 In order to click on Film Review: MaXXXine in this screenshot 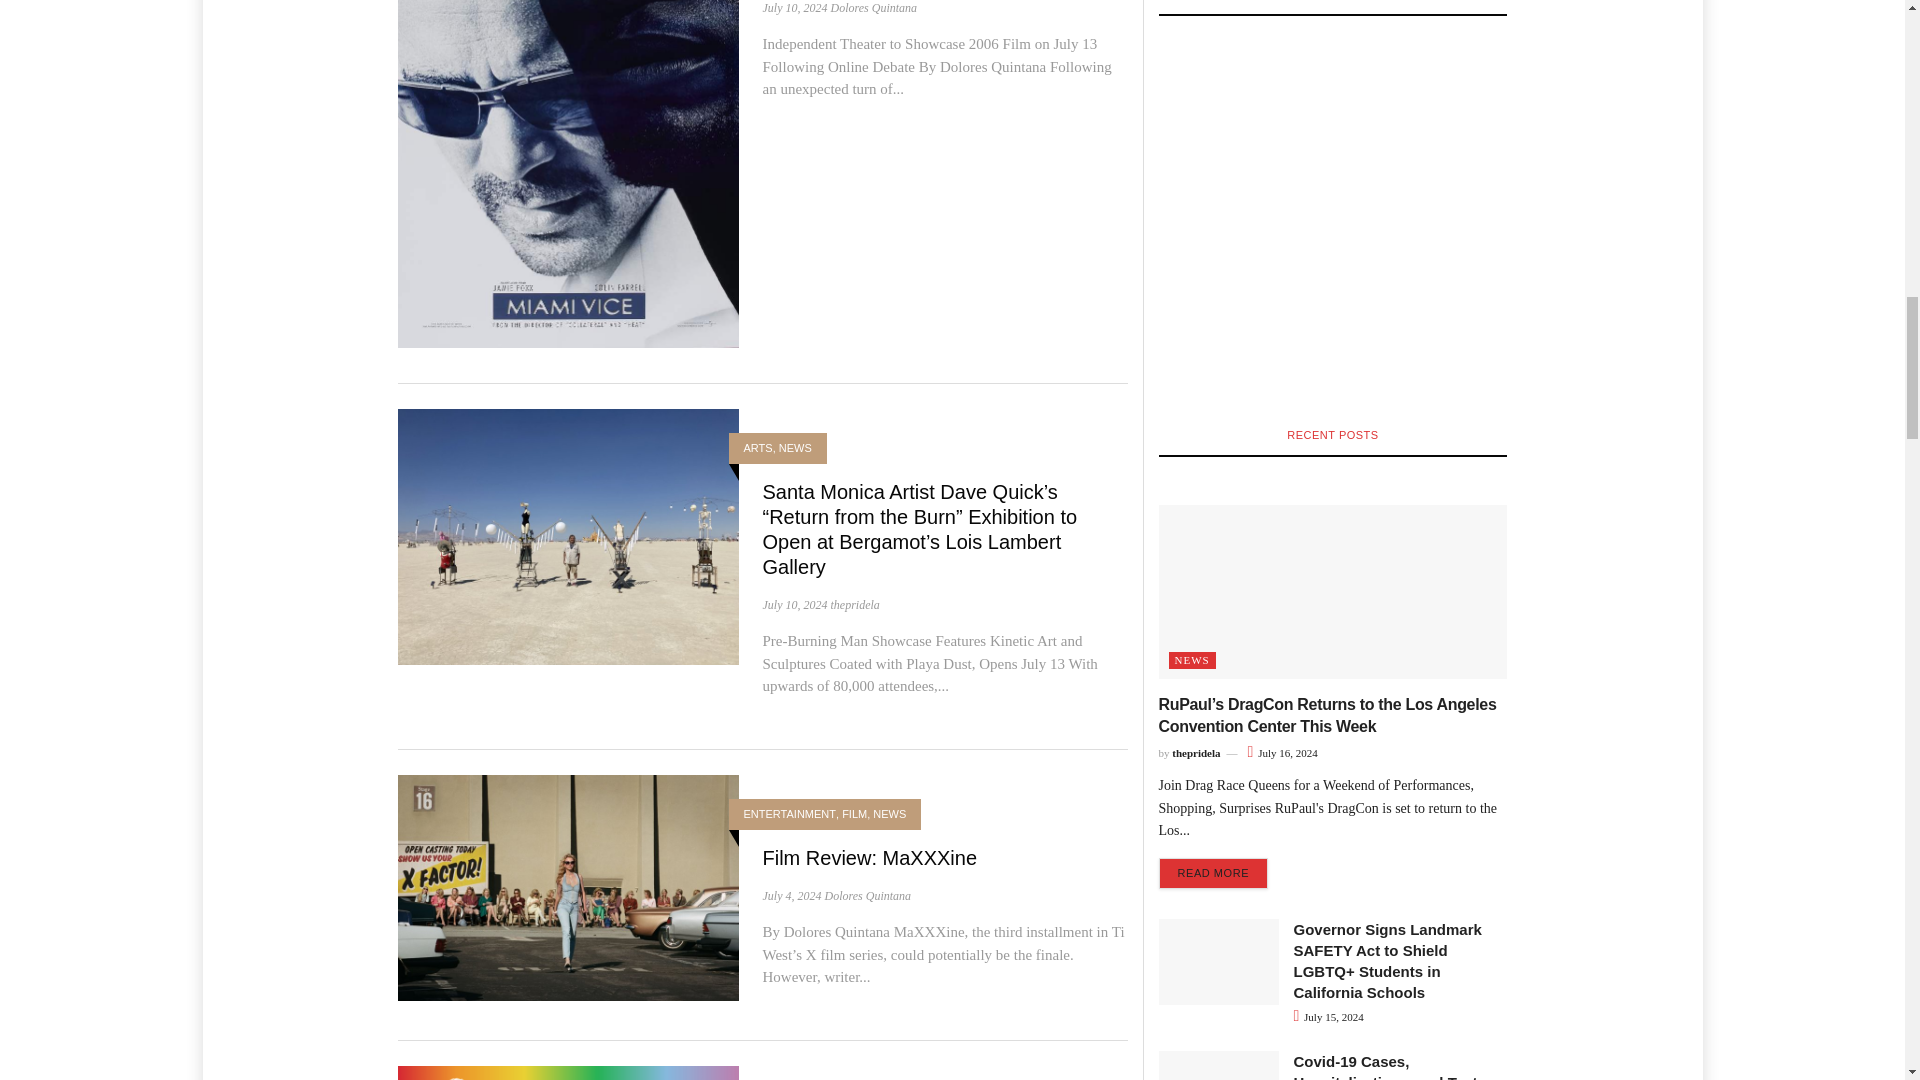, I will do `click(870, 858)`.